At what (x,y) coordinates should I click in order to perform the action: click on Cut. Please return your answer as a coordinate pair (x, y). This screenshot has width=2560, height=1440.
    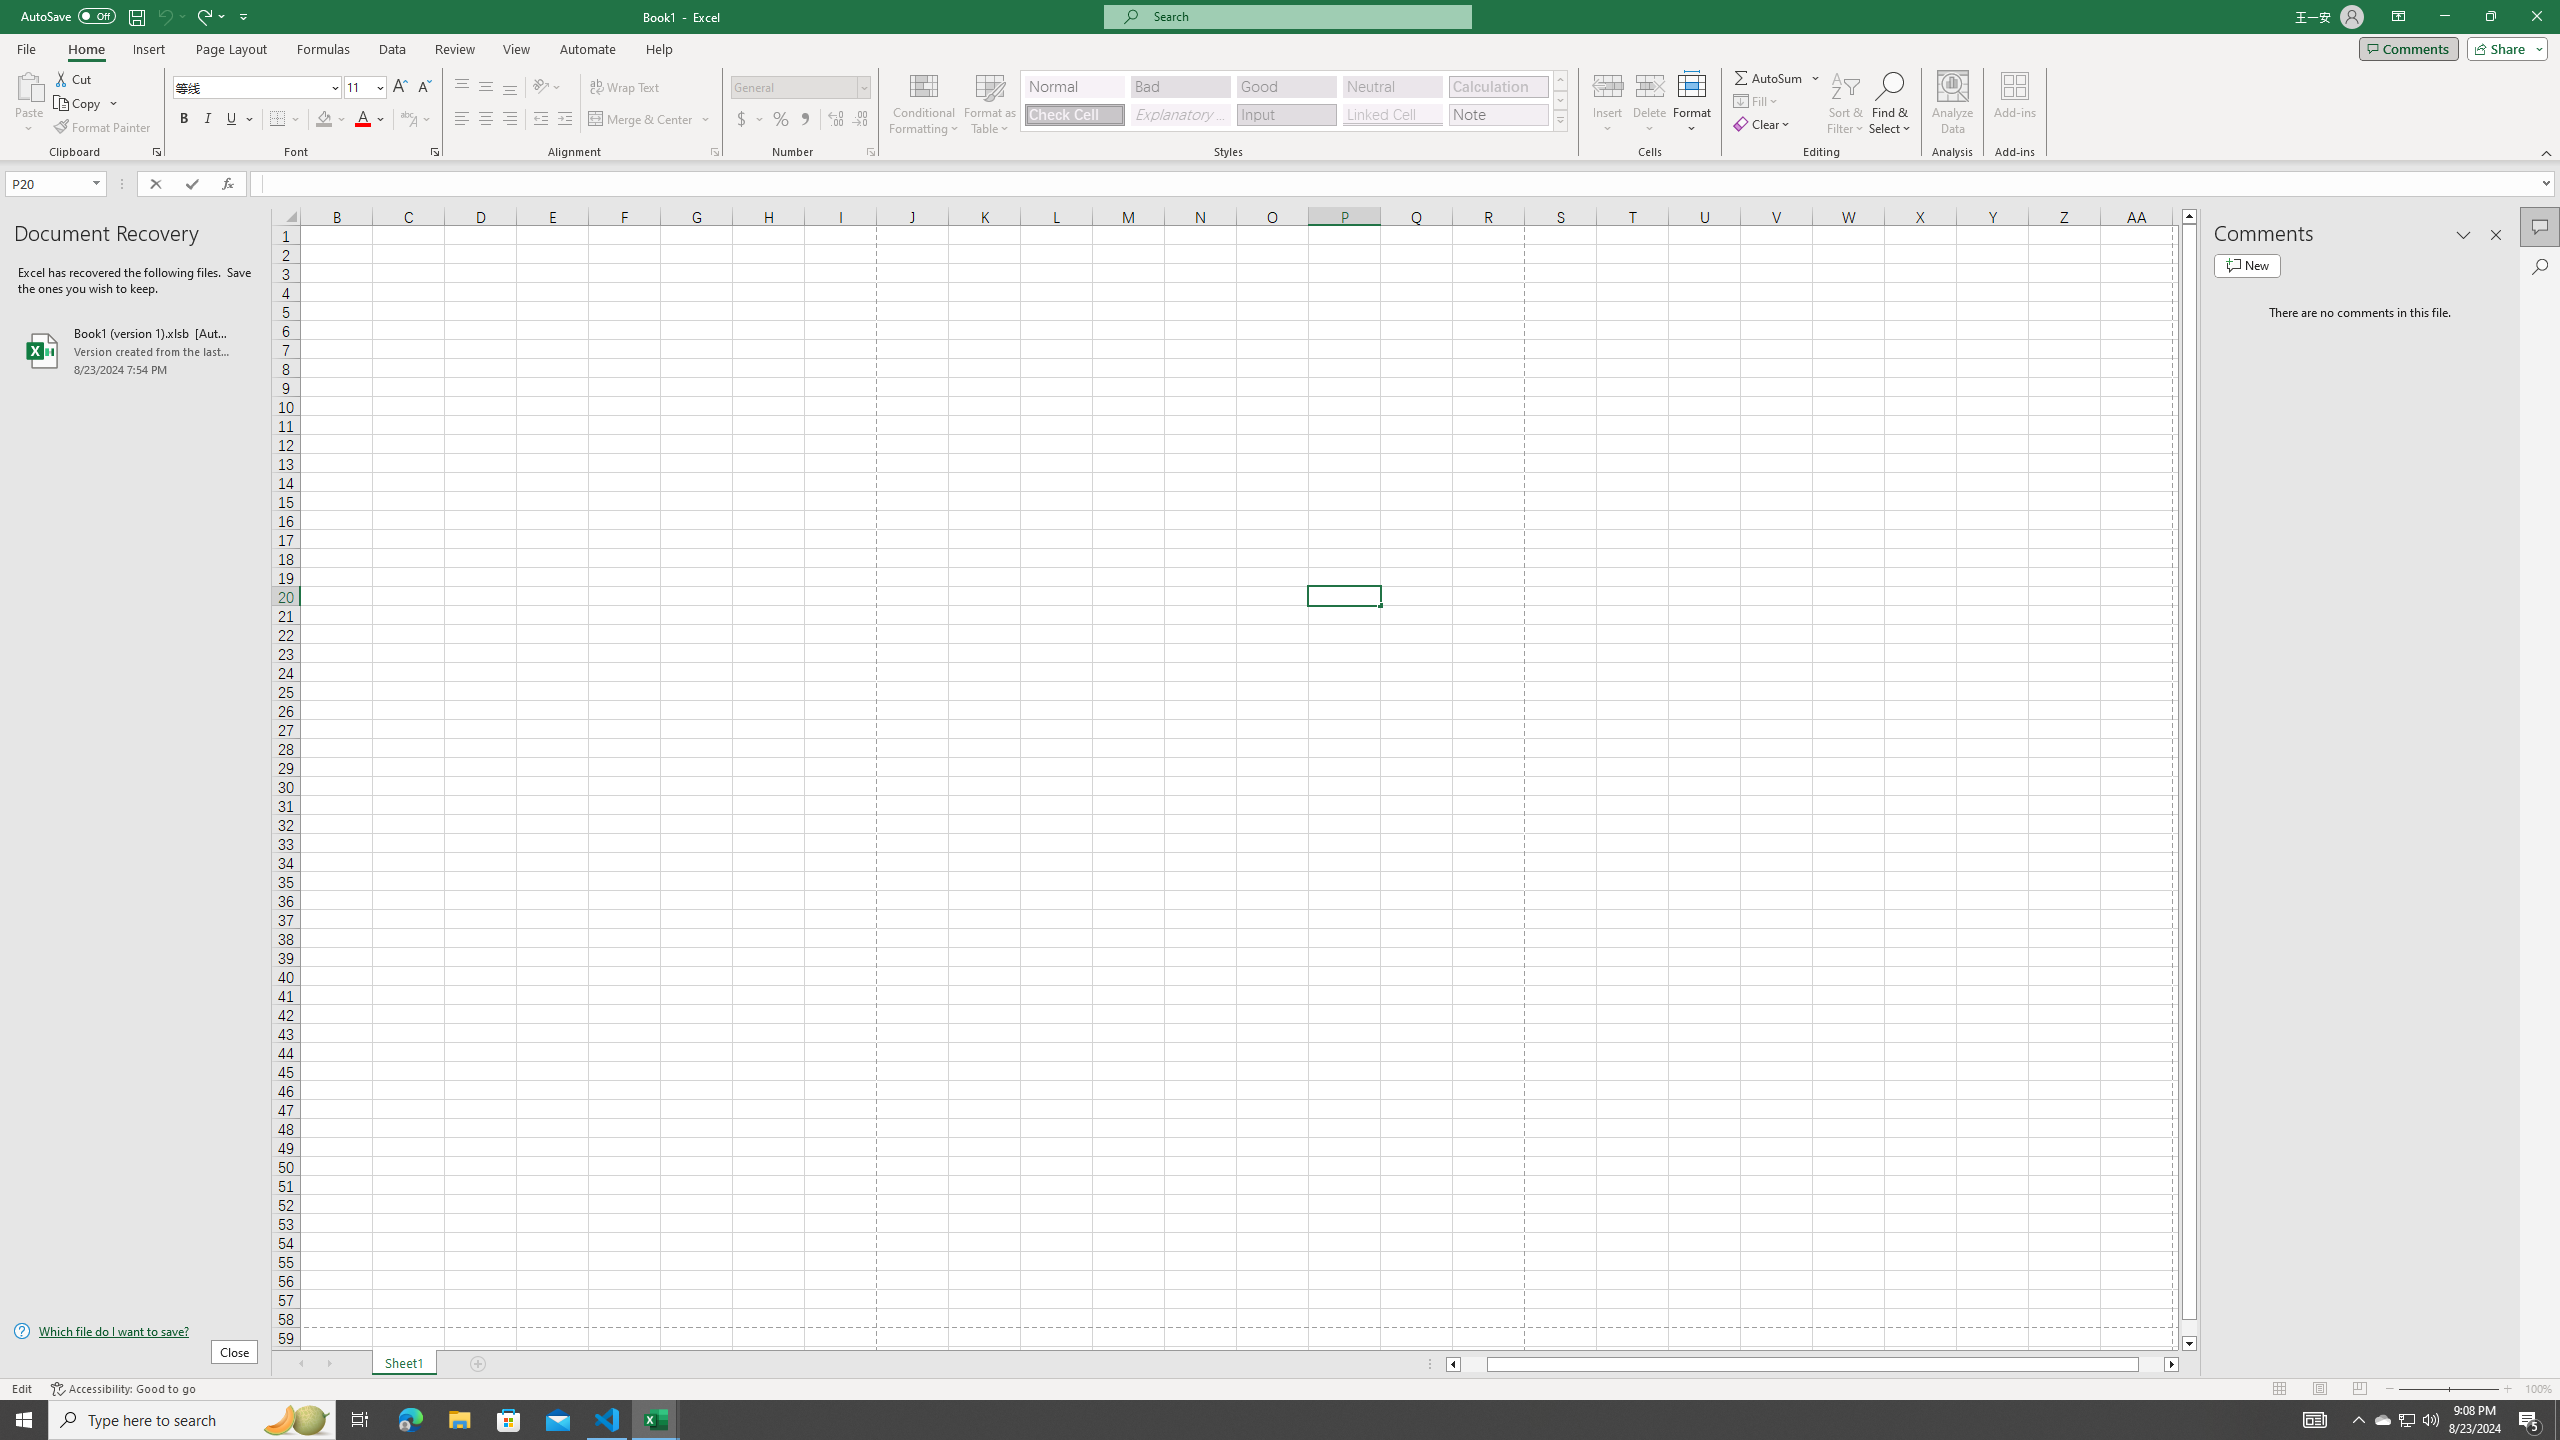
    Looking at the image, I should click on (74, 78).